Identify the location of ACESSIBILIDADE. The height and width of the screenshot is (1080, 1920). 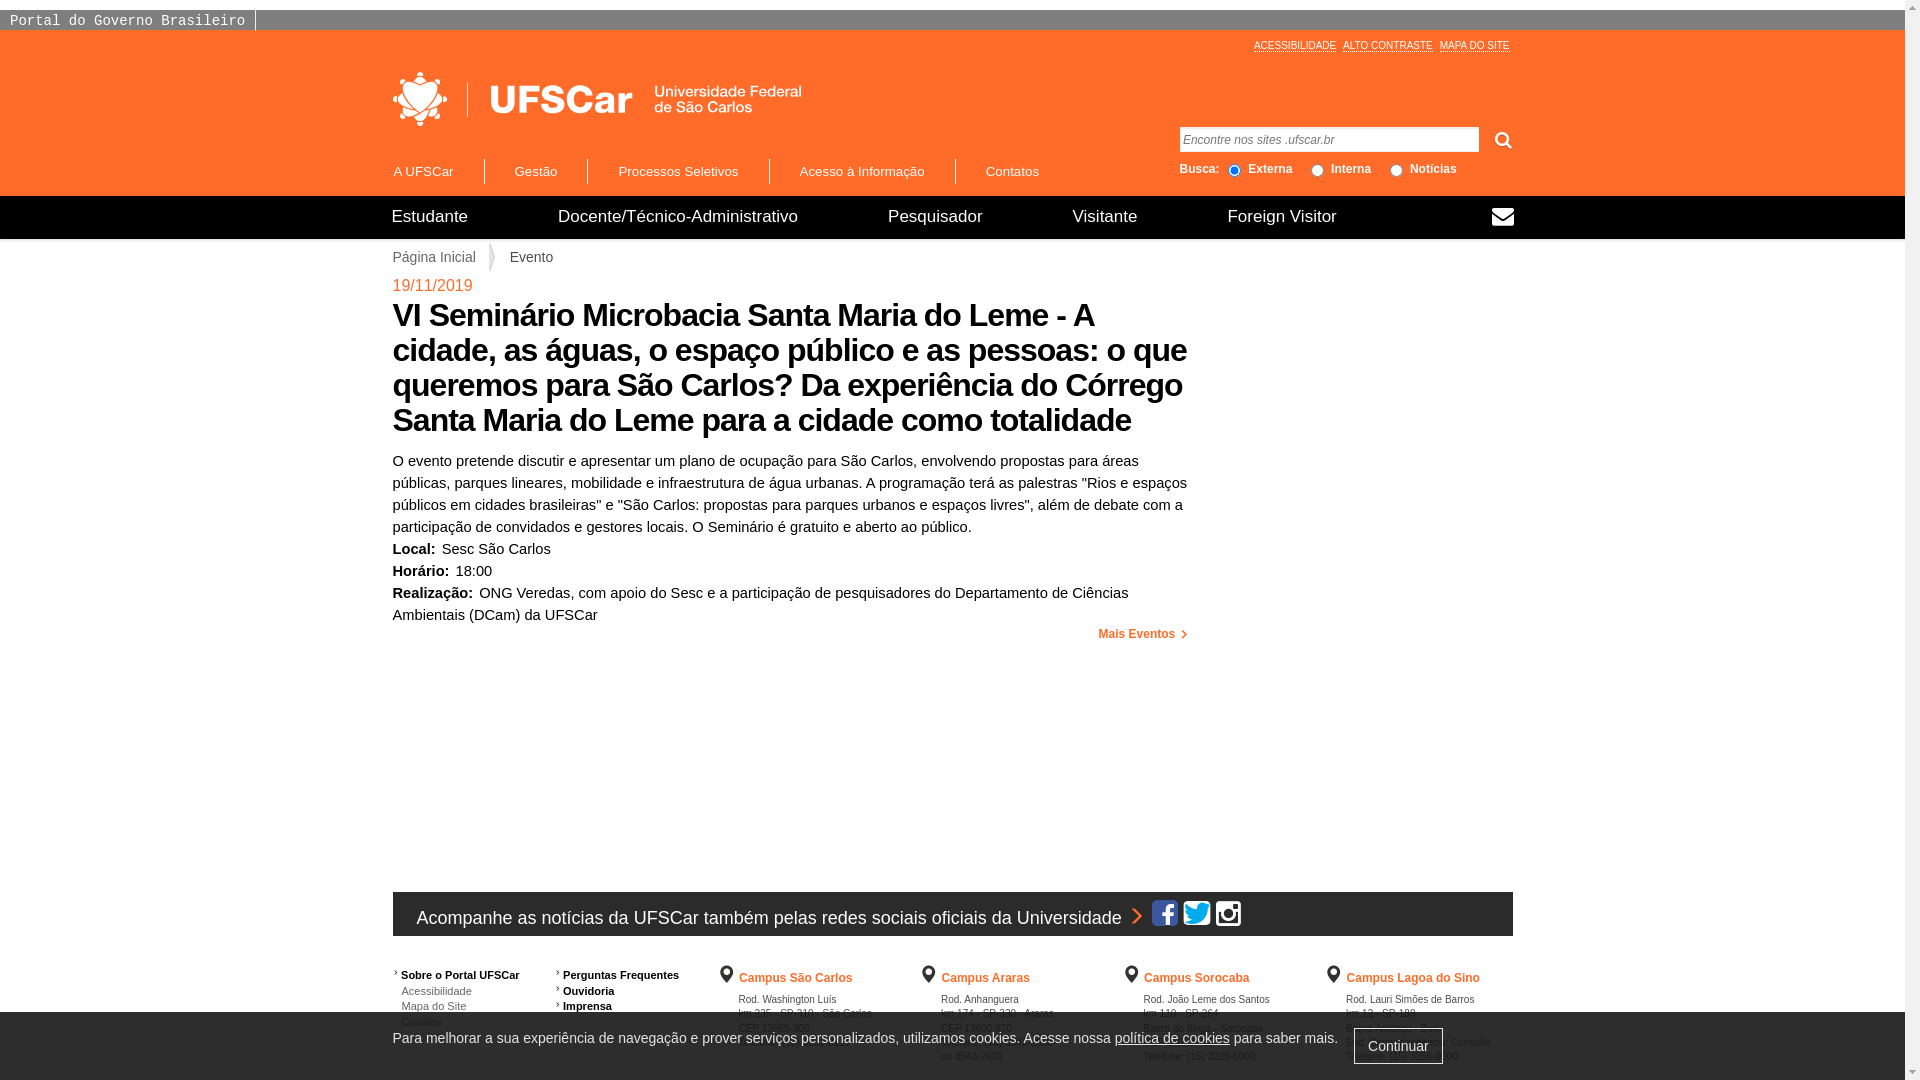
(1295, 46).